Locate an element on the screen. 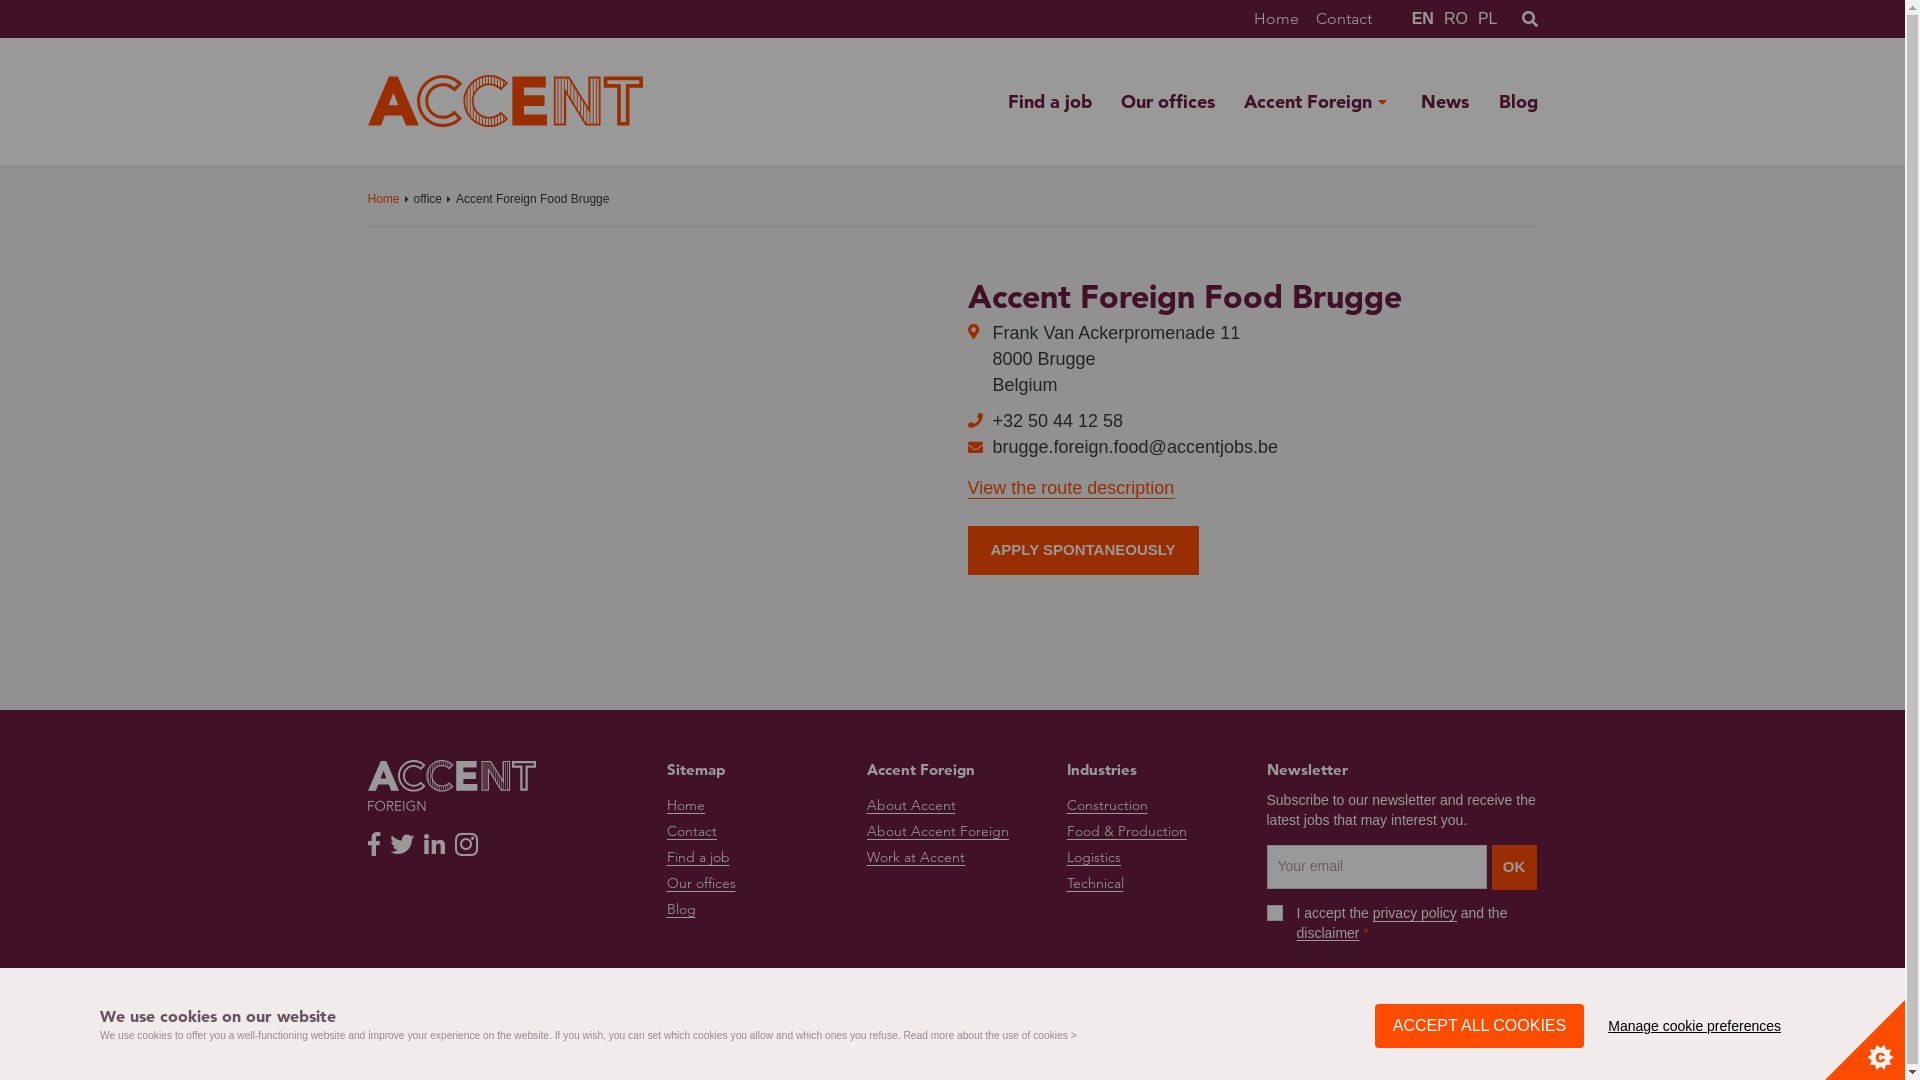 The width and height of the screenshot is (1920, 1080). Home is located at coordinates (384, 200).